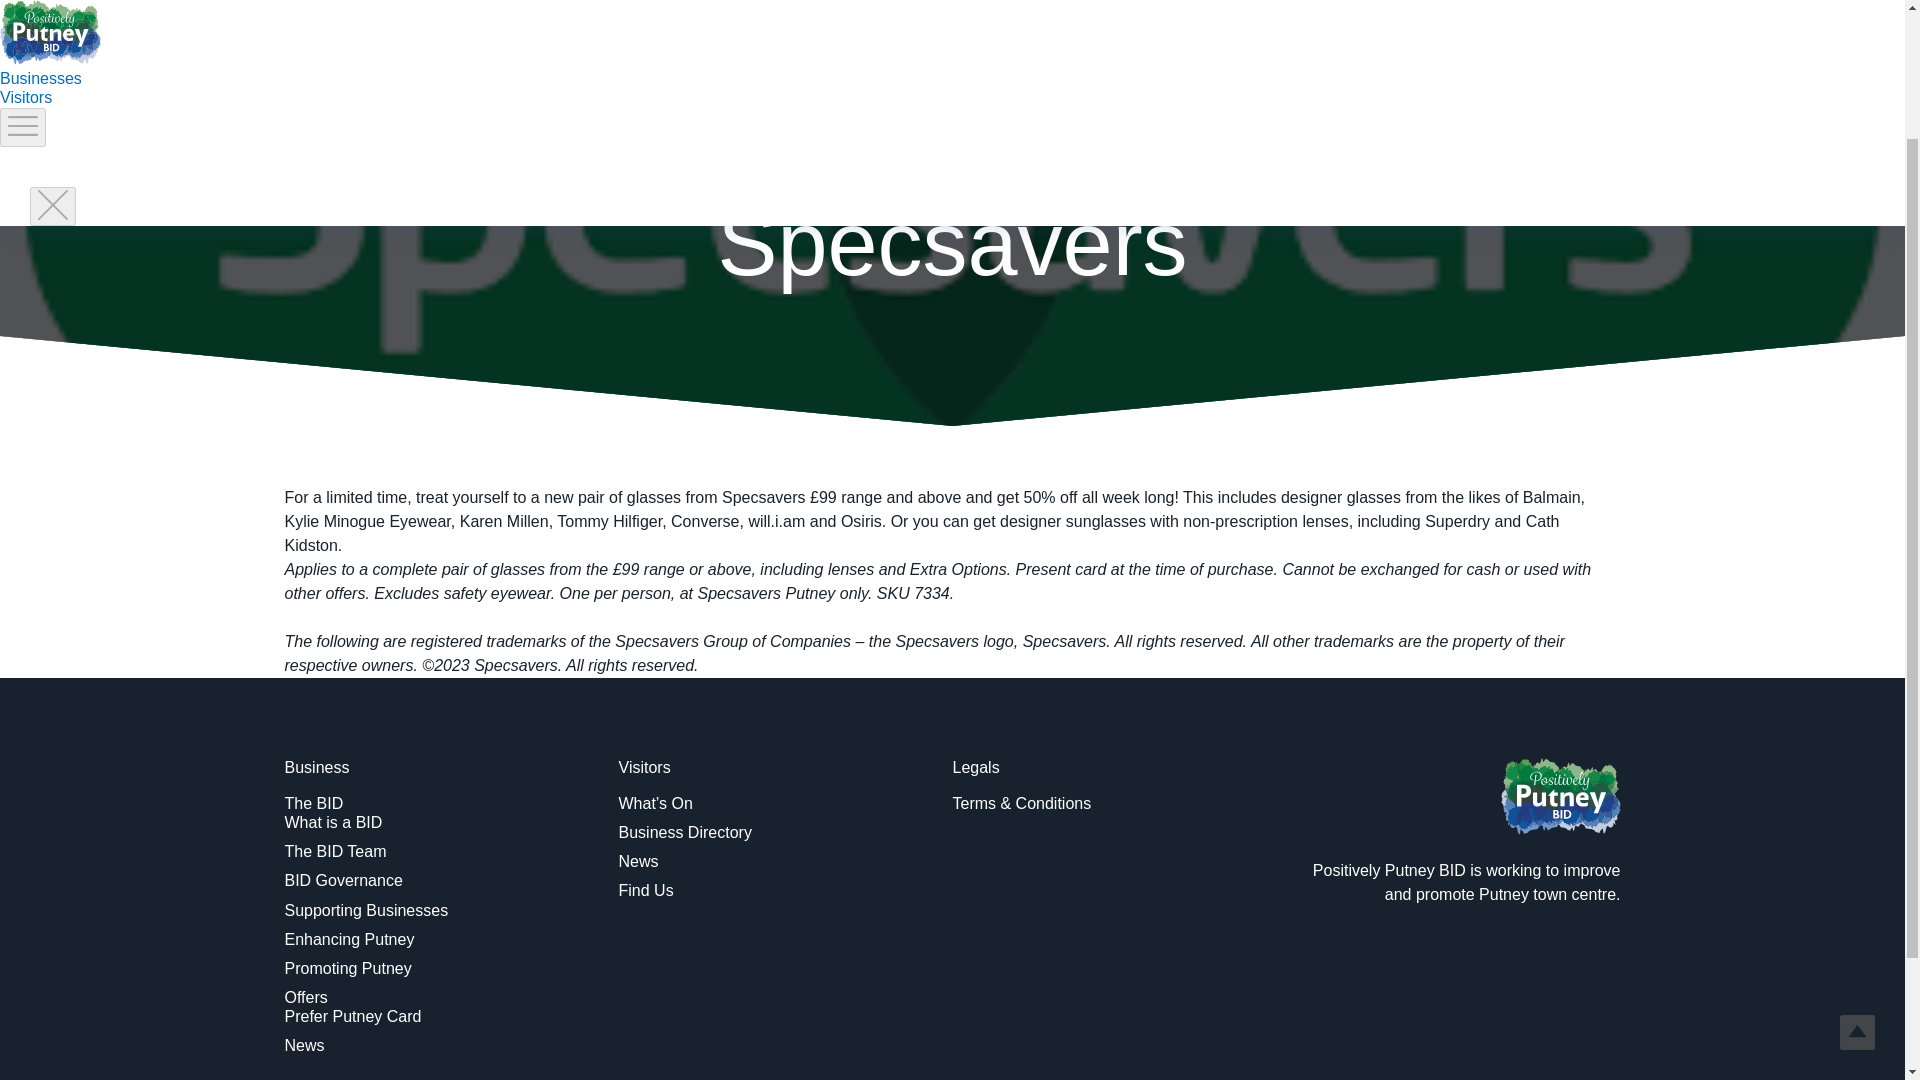 This screenshot has height=1080, width=1920. I want to click on News, so click(304, 1045).